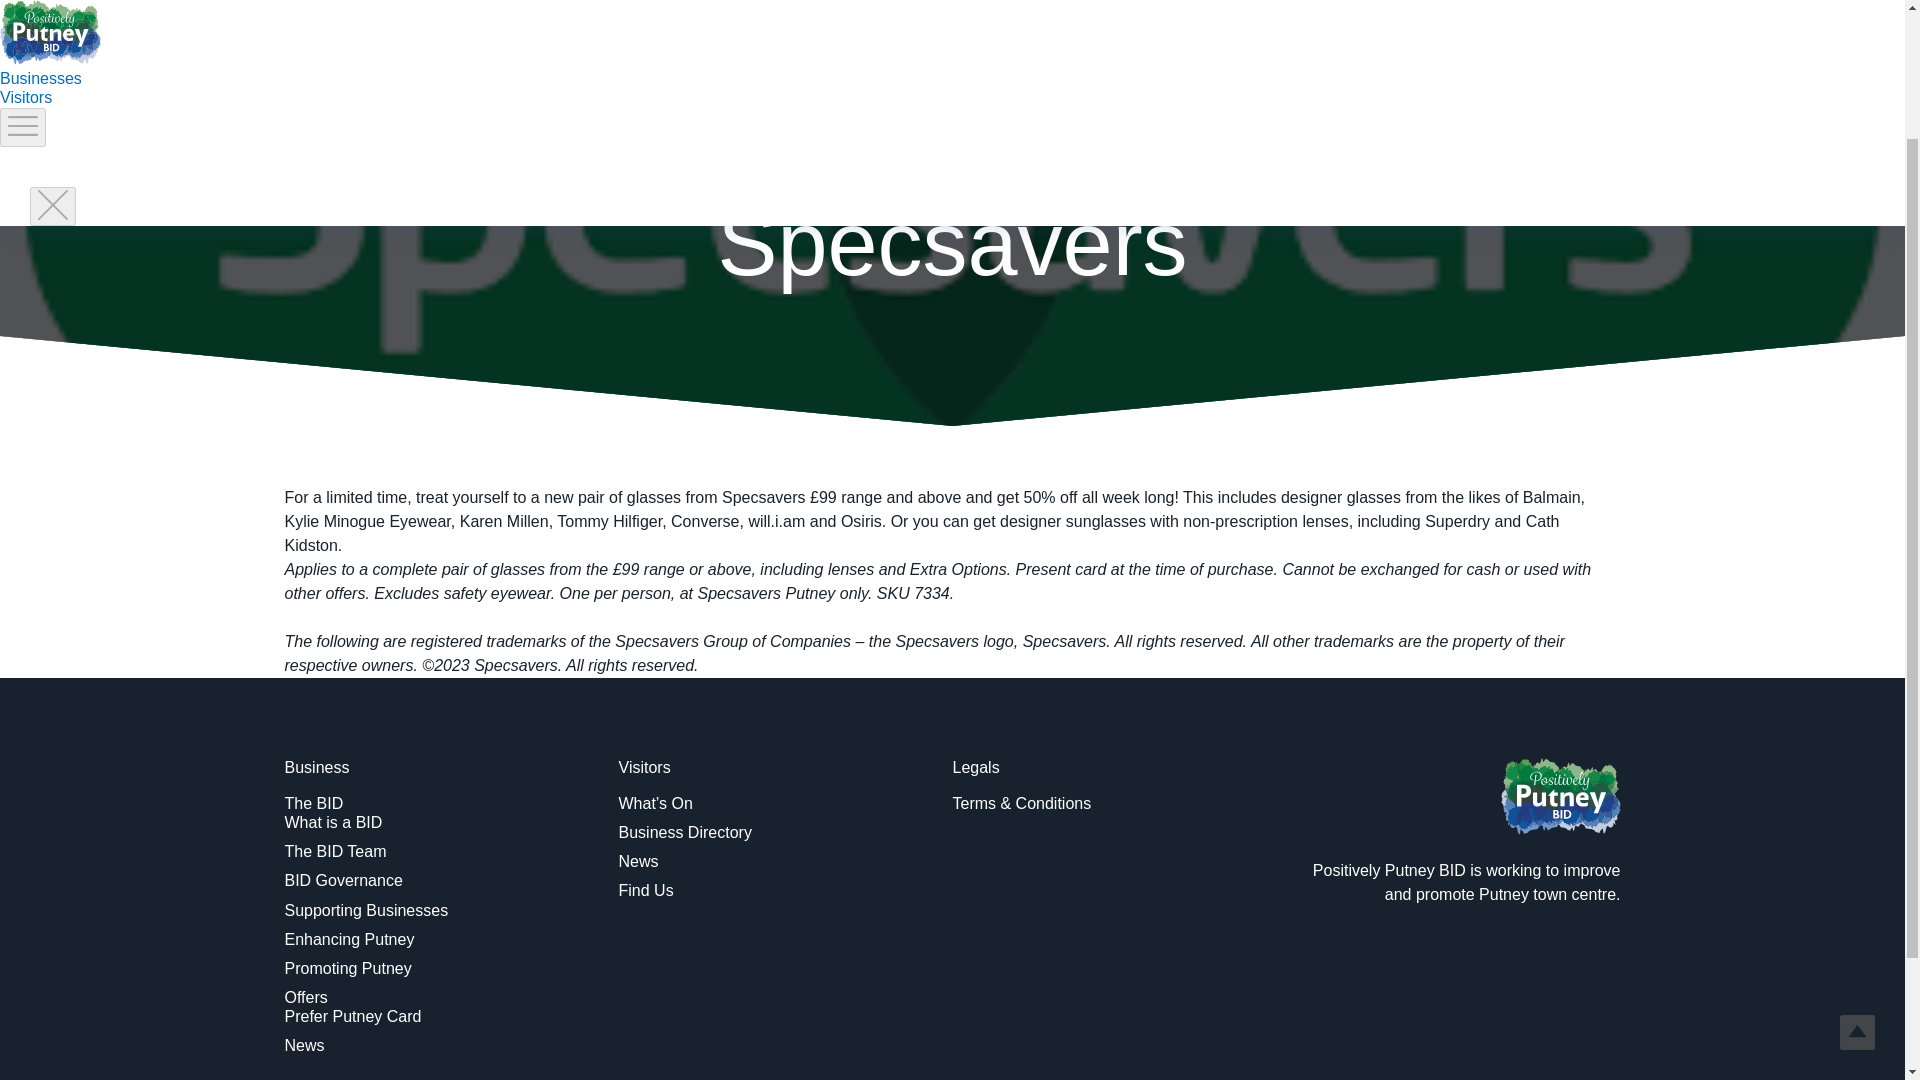 This screenshot has height=1080, width=1920. I want to click on News, so click(304, 1045).